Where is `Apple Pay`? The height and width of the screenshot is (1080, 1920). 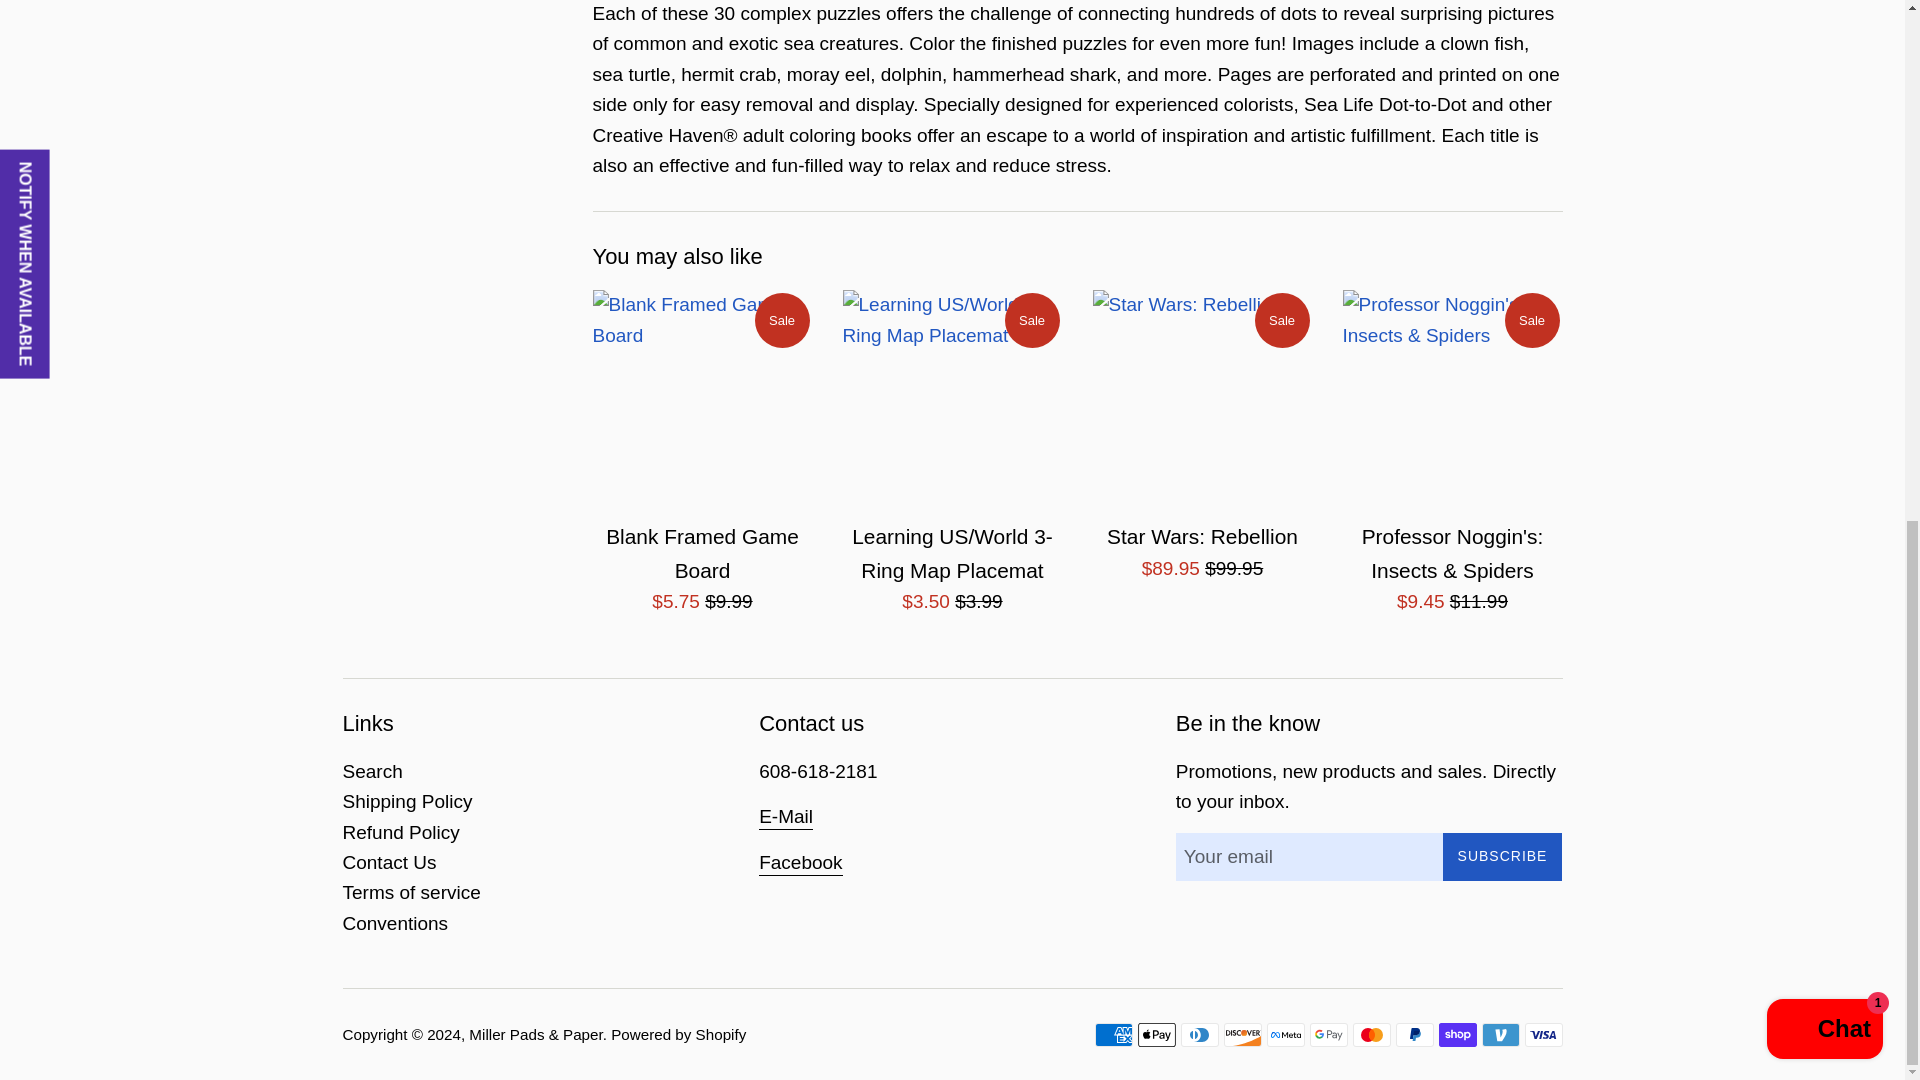
Apple Pay is located at coordinates (1156, 1034).